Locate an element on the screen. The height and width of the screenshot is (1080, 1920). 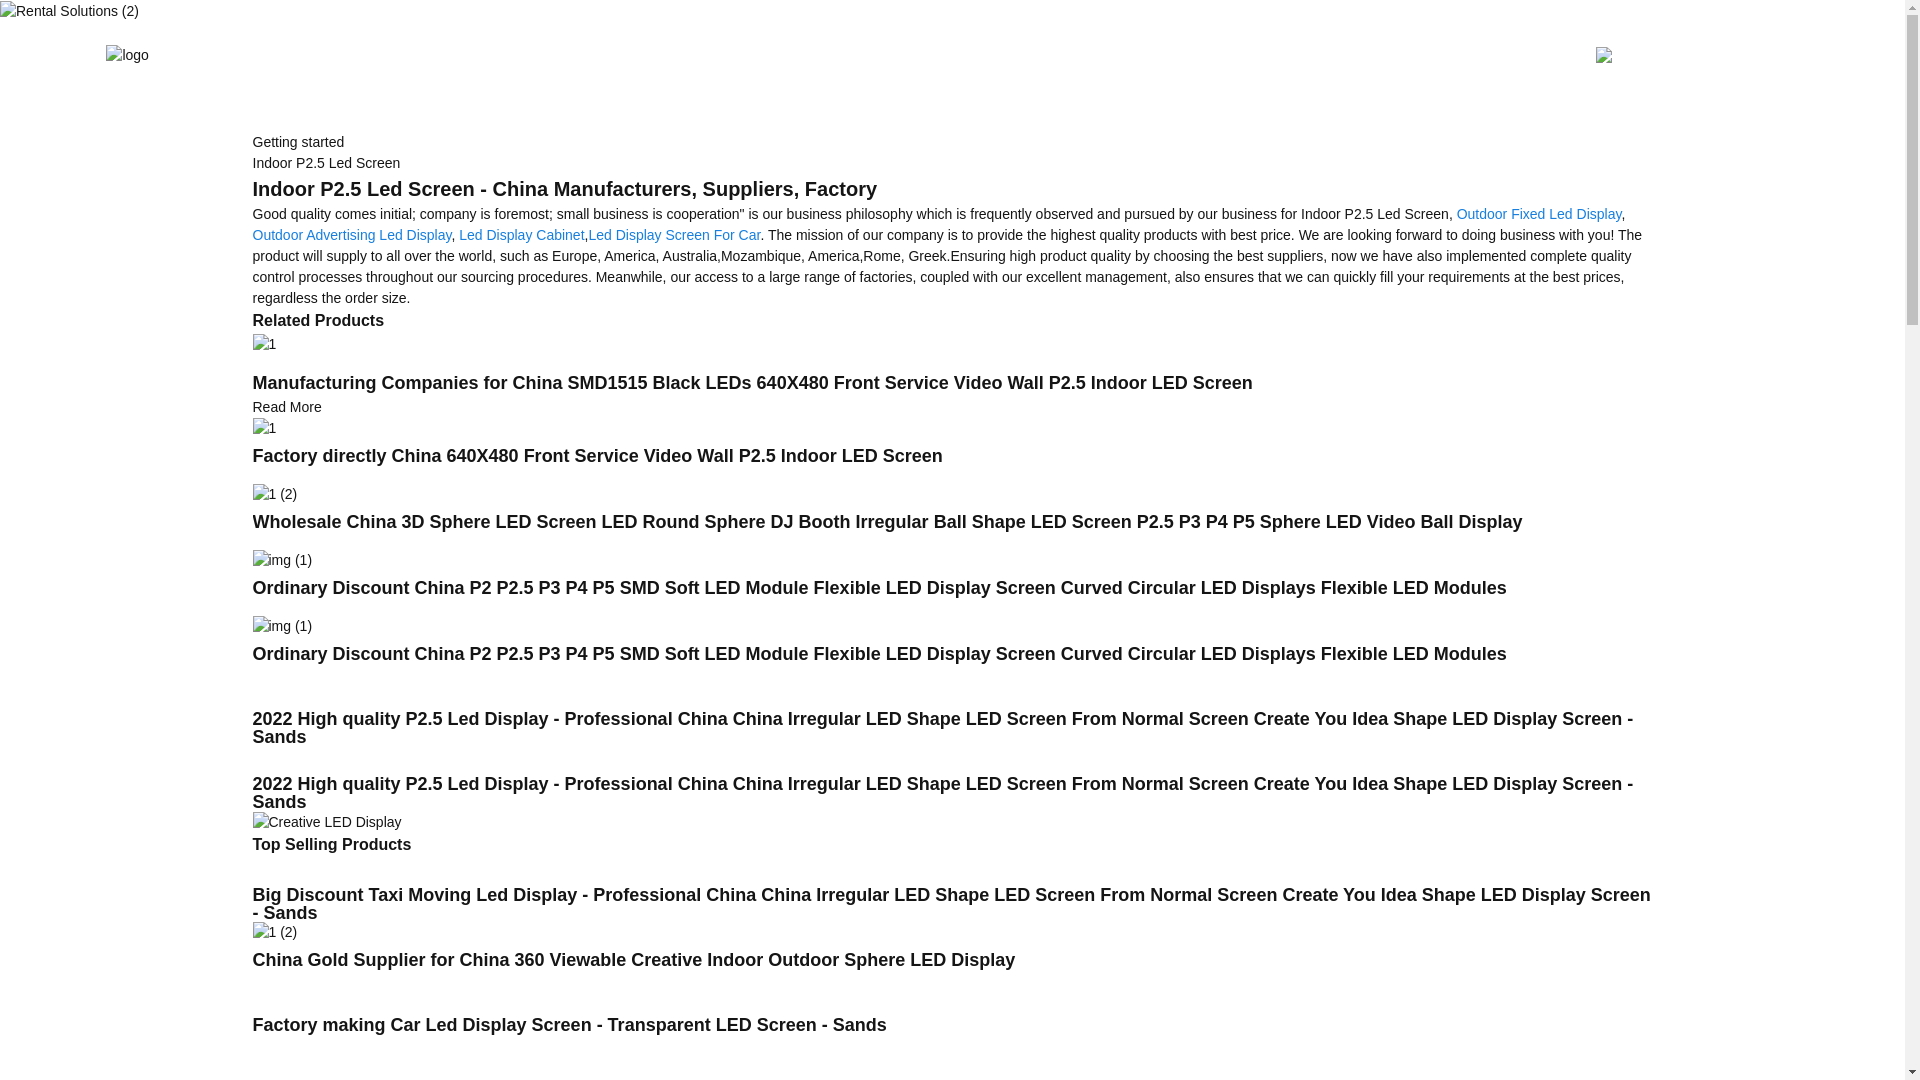
English is located at coordinates (1759, 54).